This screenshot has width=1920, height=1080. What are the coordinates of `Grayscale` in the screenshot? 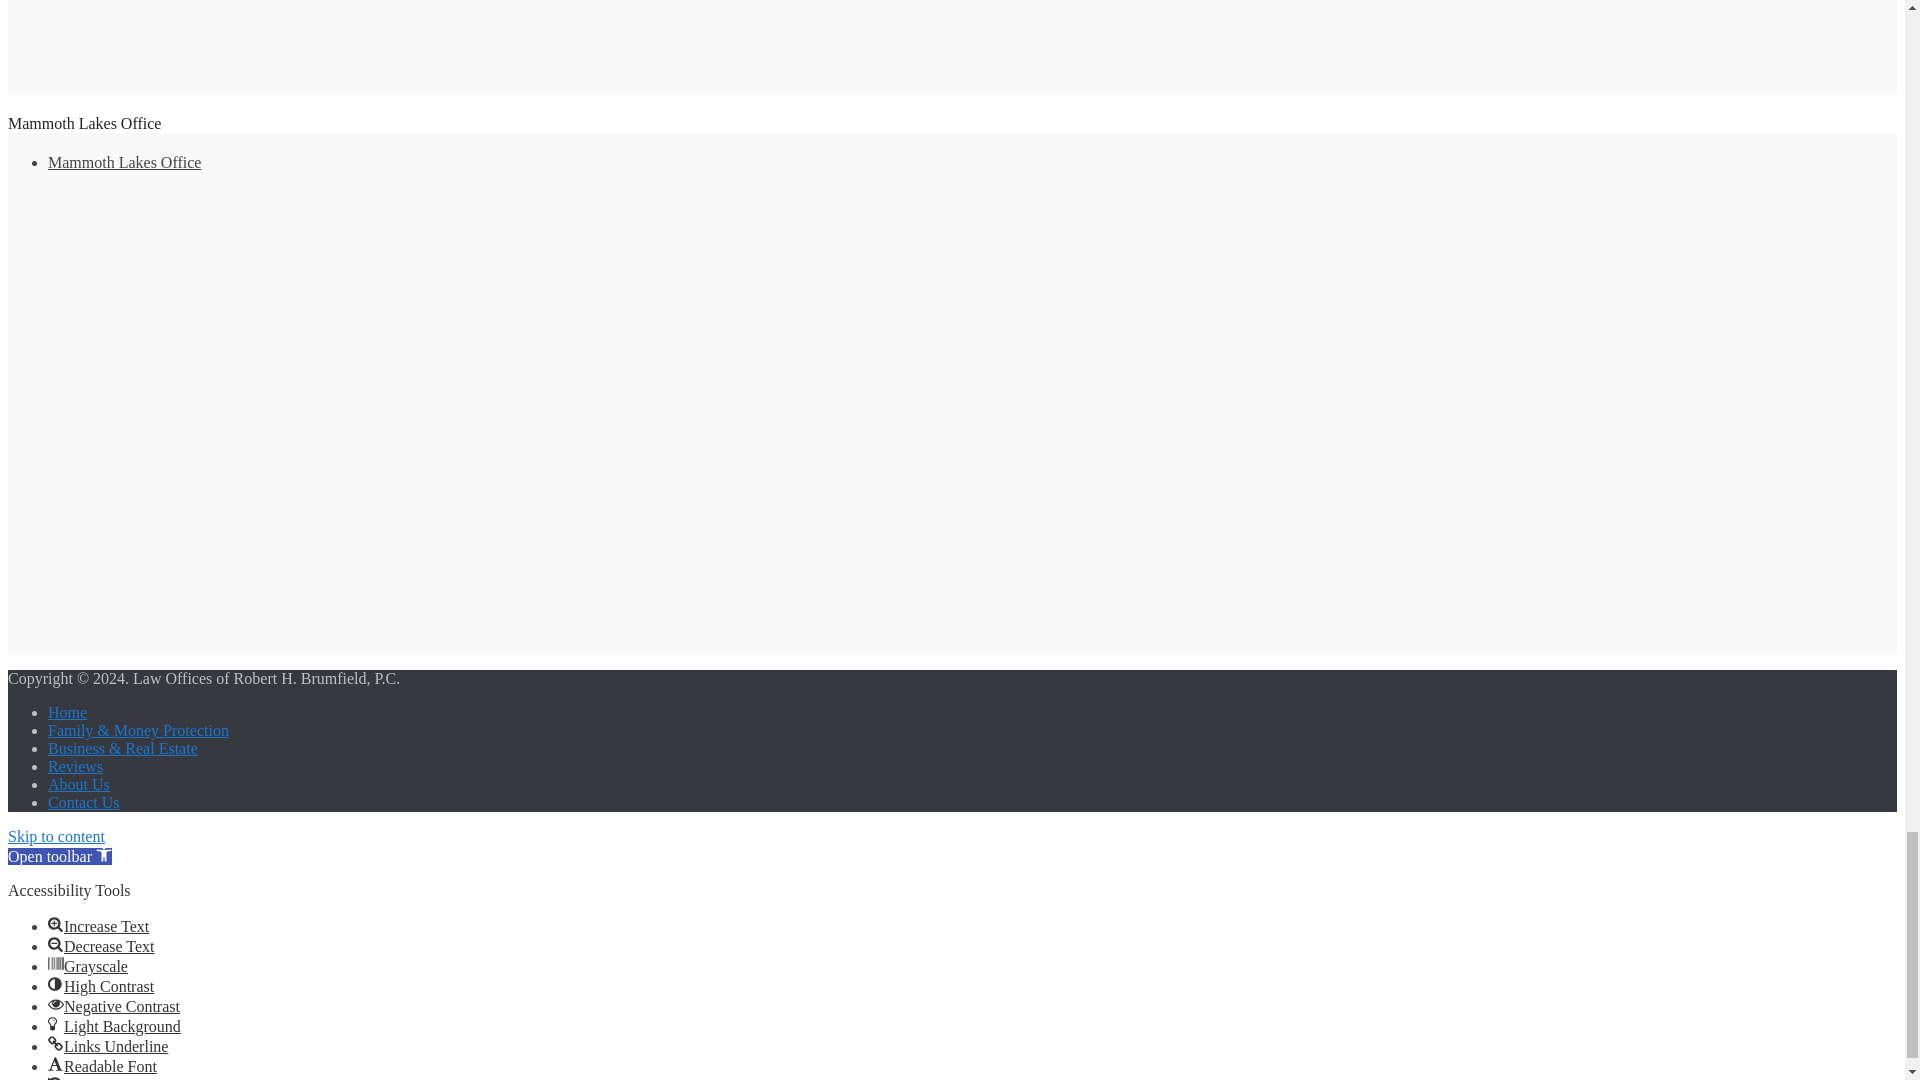 It's located at (56, 964).